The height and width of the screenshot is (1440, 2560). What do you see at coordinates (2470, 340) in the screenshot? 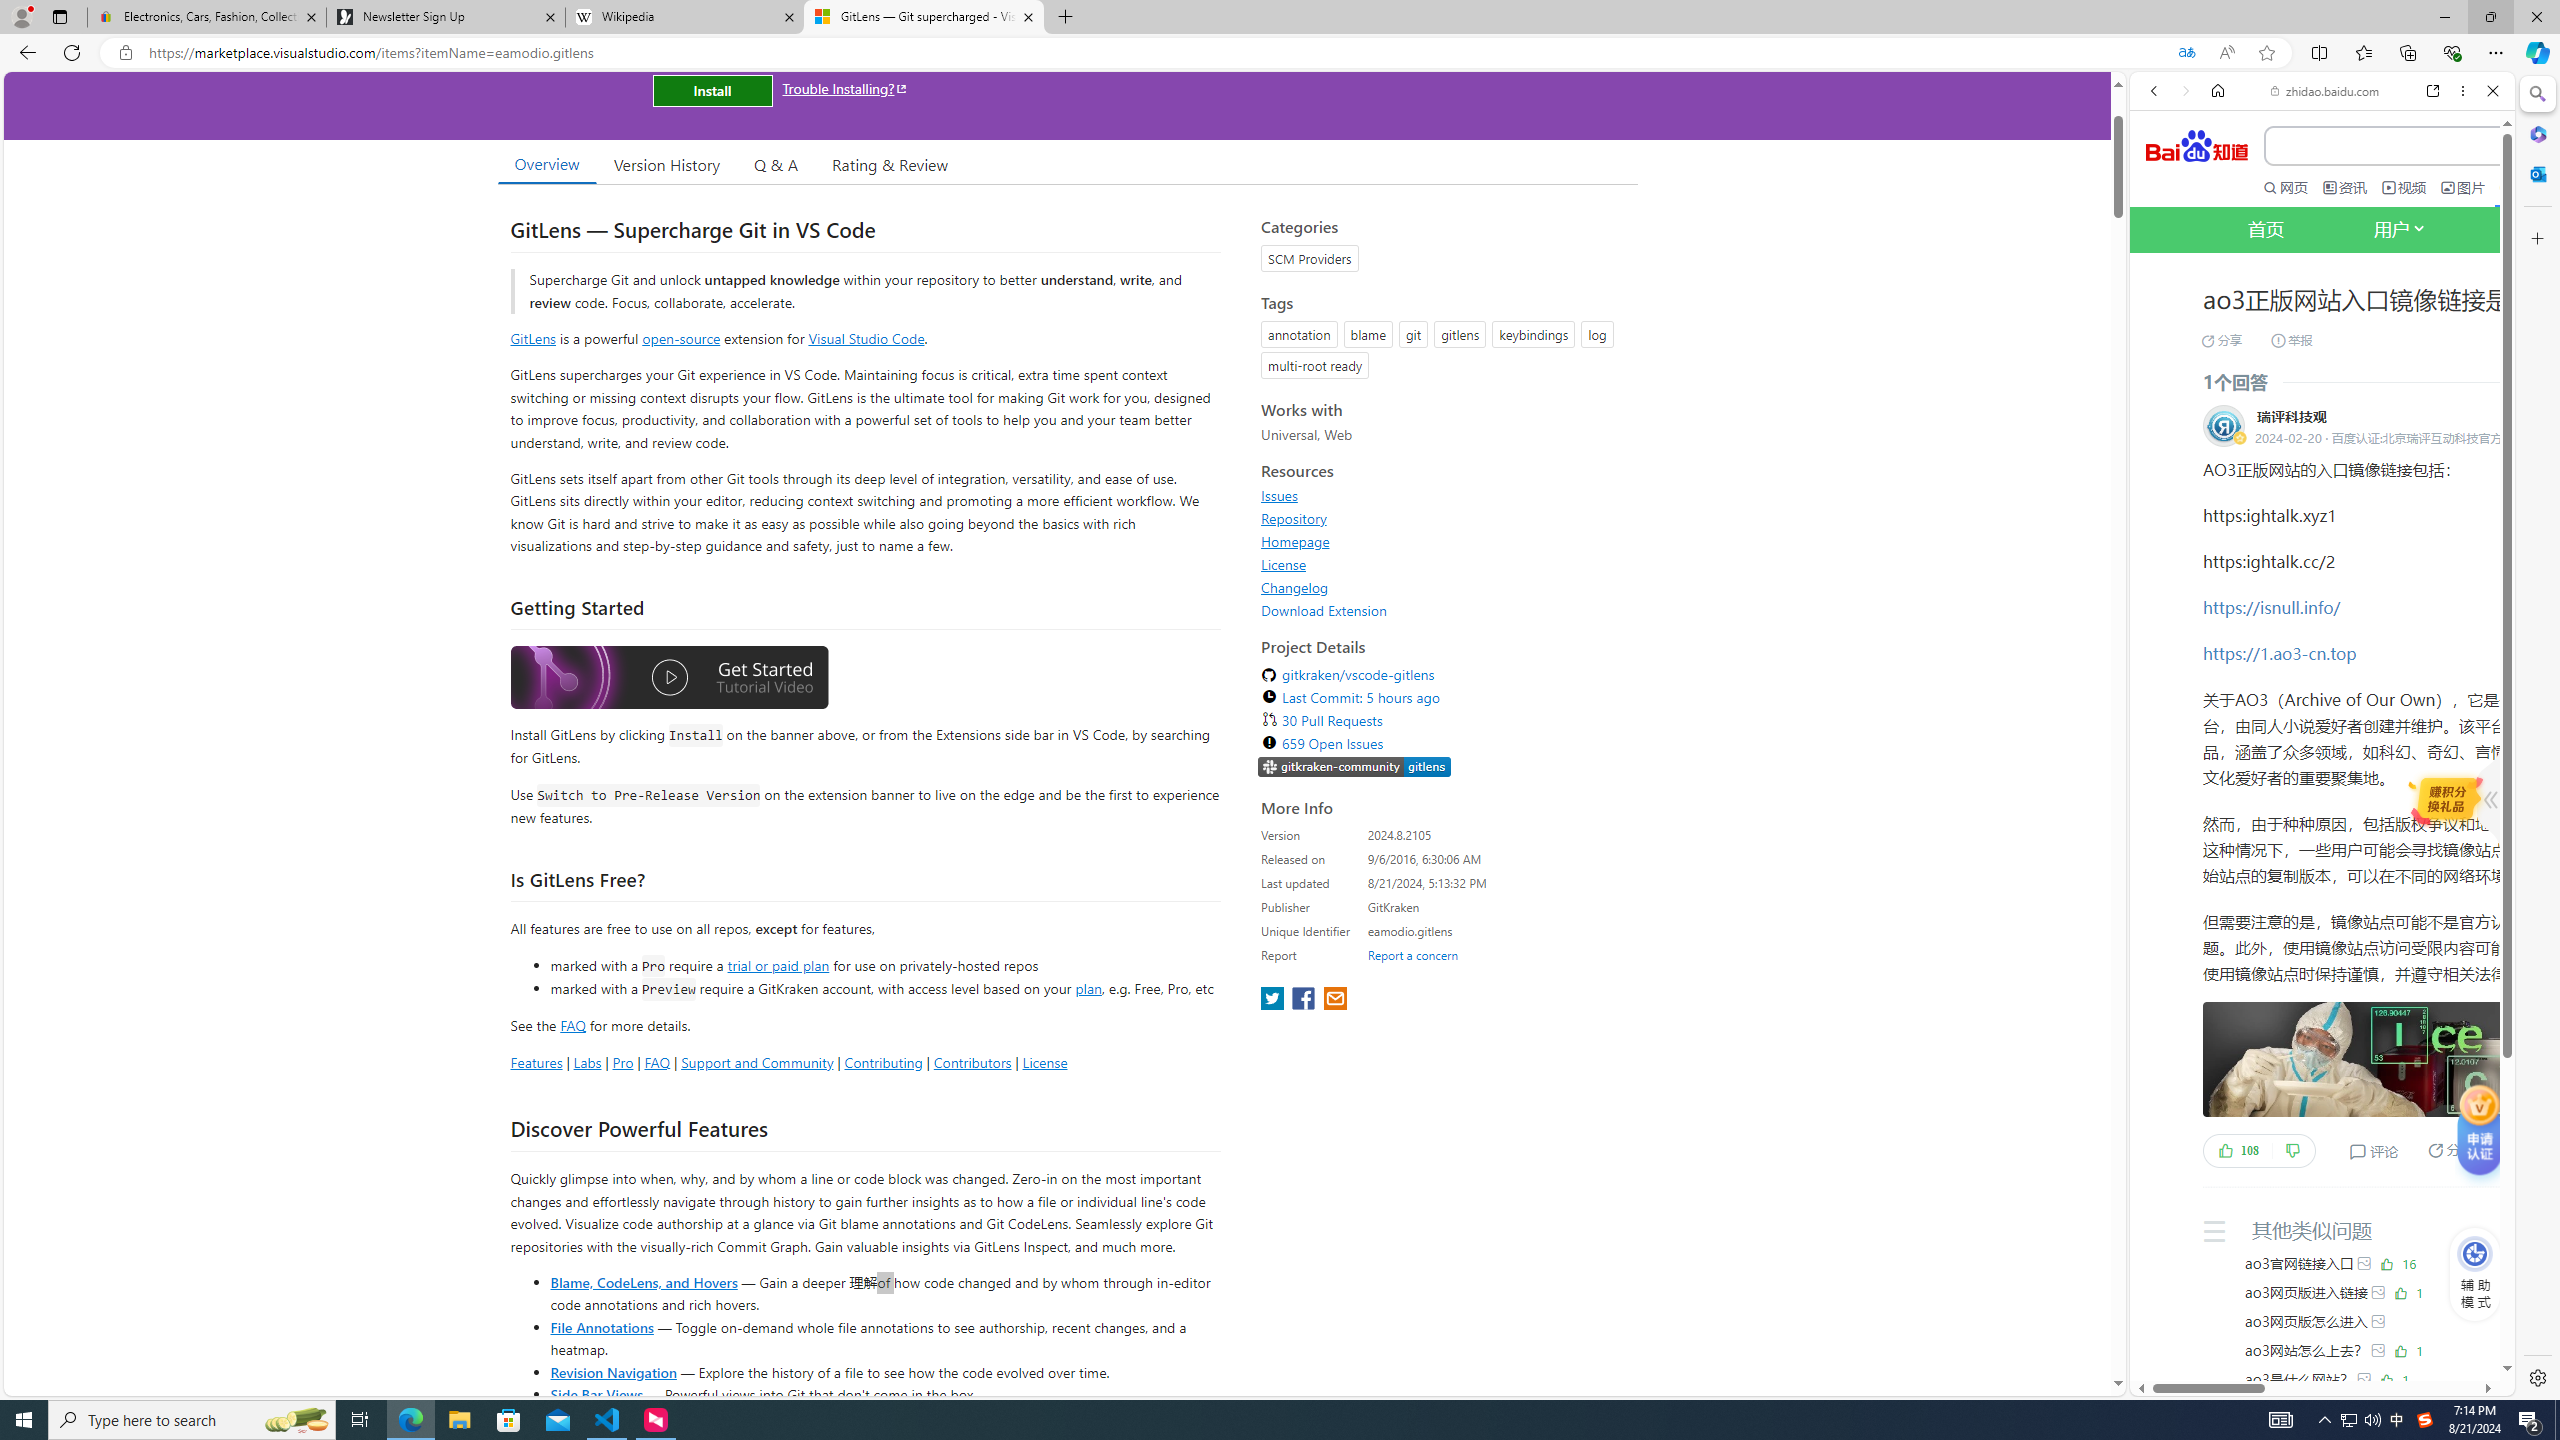
I see `Class: b_serphb` at bounding box center [2470, 340].